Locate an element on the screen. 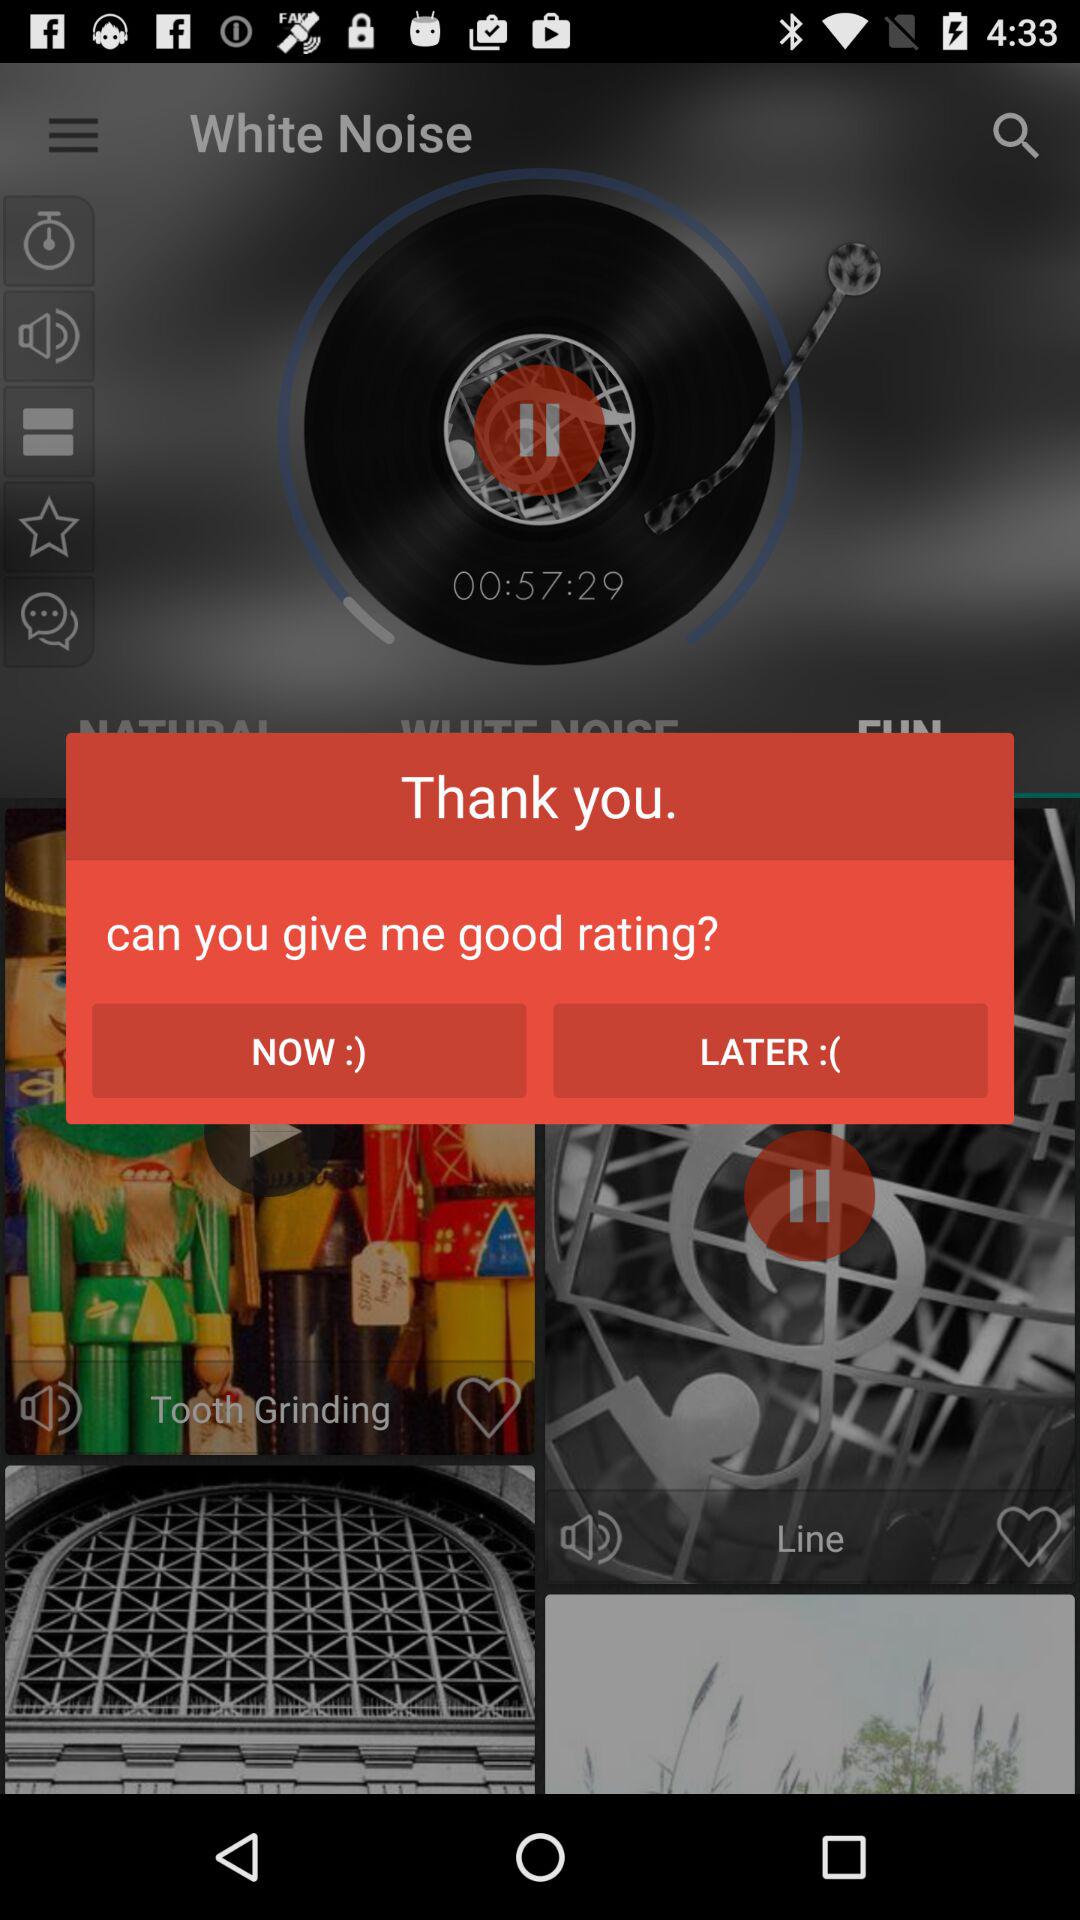 Image resolution: width=1080 pixels, height=1920 pixels. click the icon on the right is located at coordinates (770, 1050).